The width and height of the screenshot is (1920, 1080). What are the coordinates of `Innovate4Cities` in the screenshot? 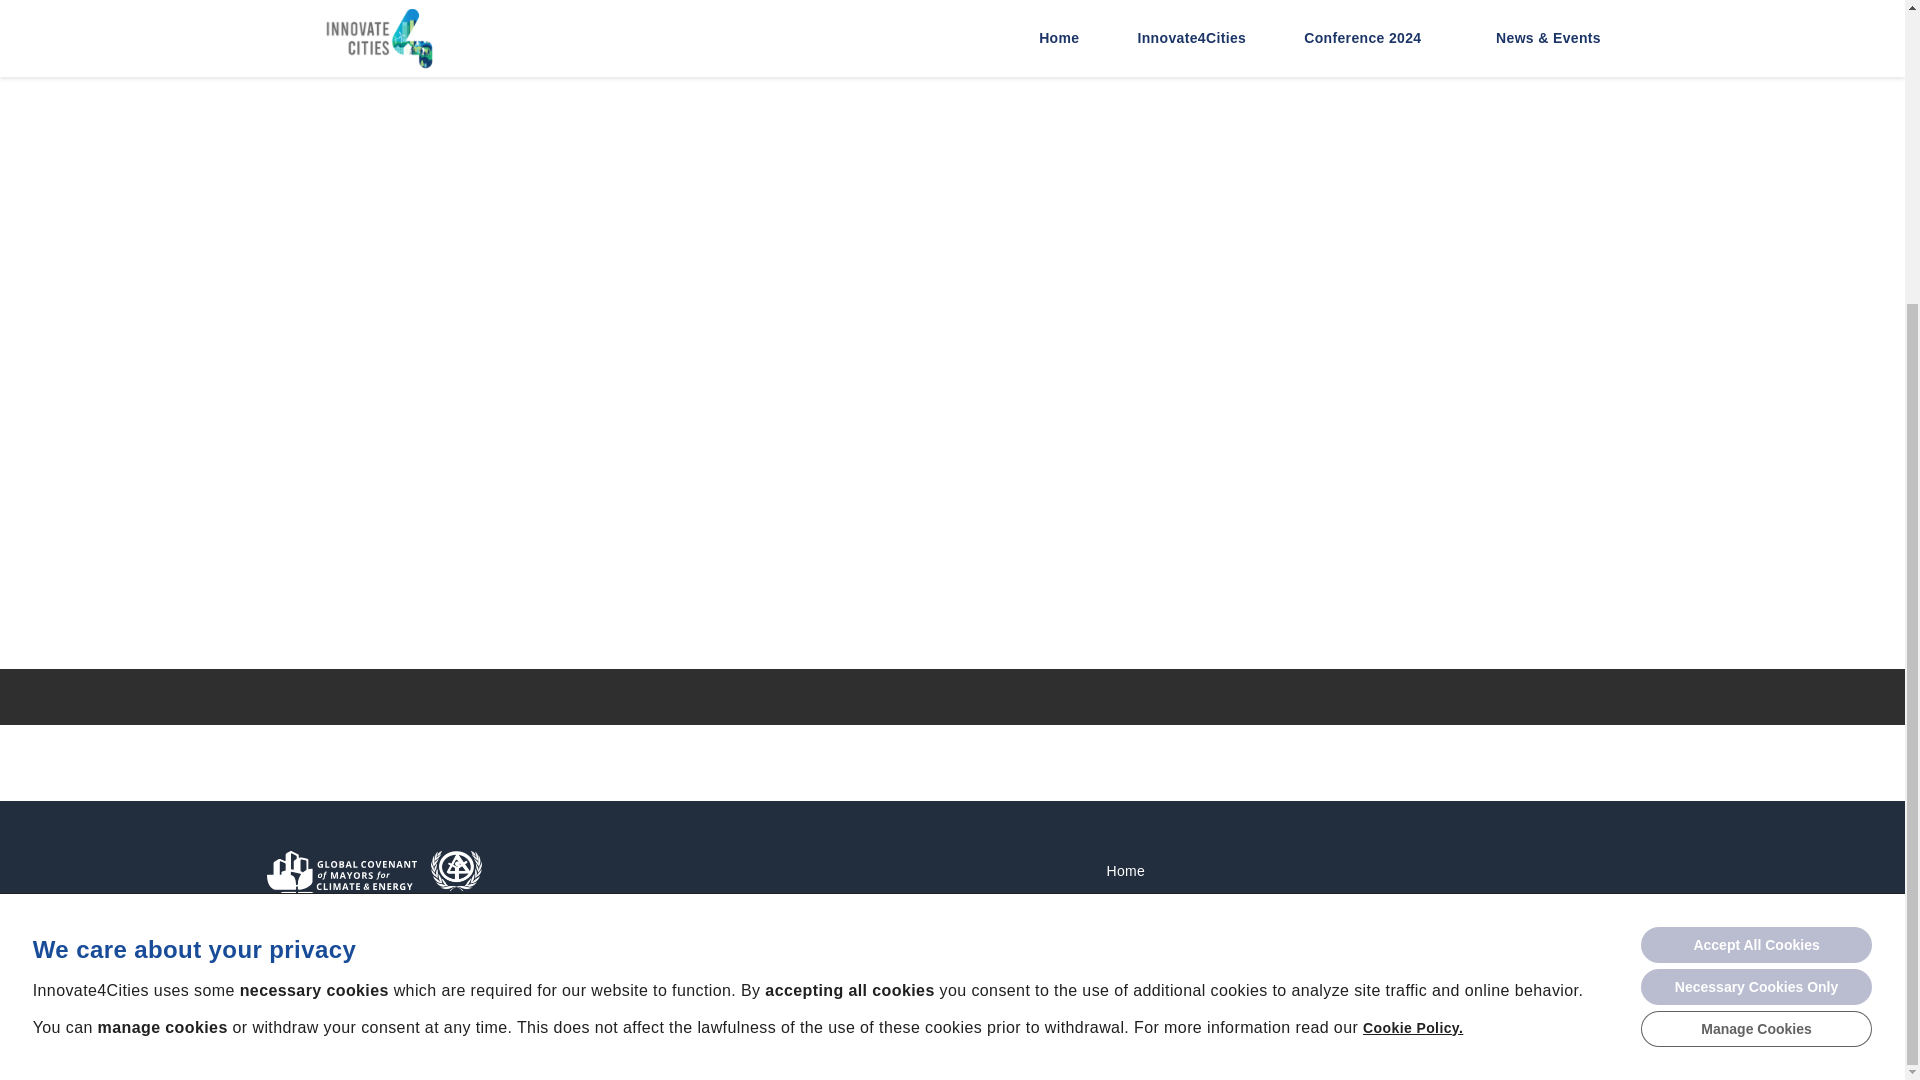 It's located at (1156, 903).